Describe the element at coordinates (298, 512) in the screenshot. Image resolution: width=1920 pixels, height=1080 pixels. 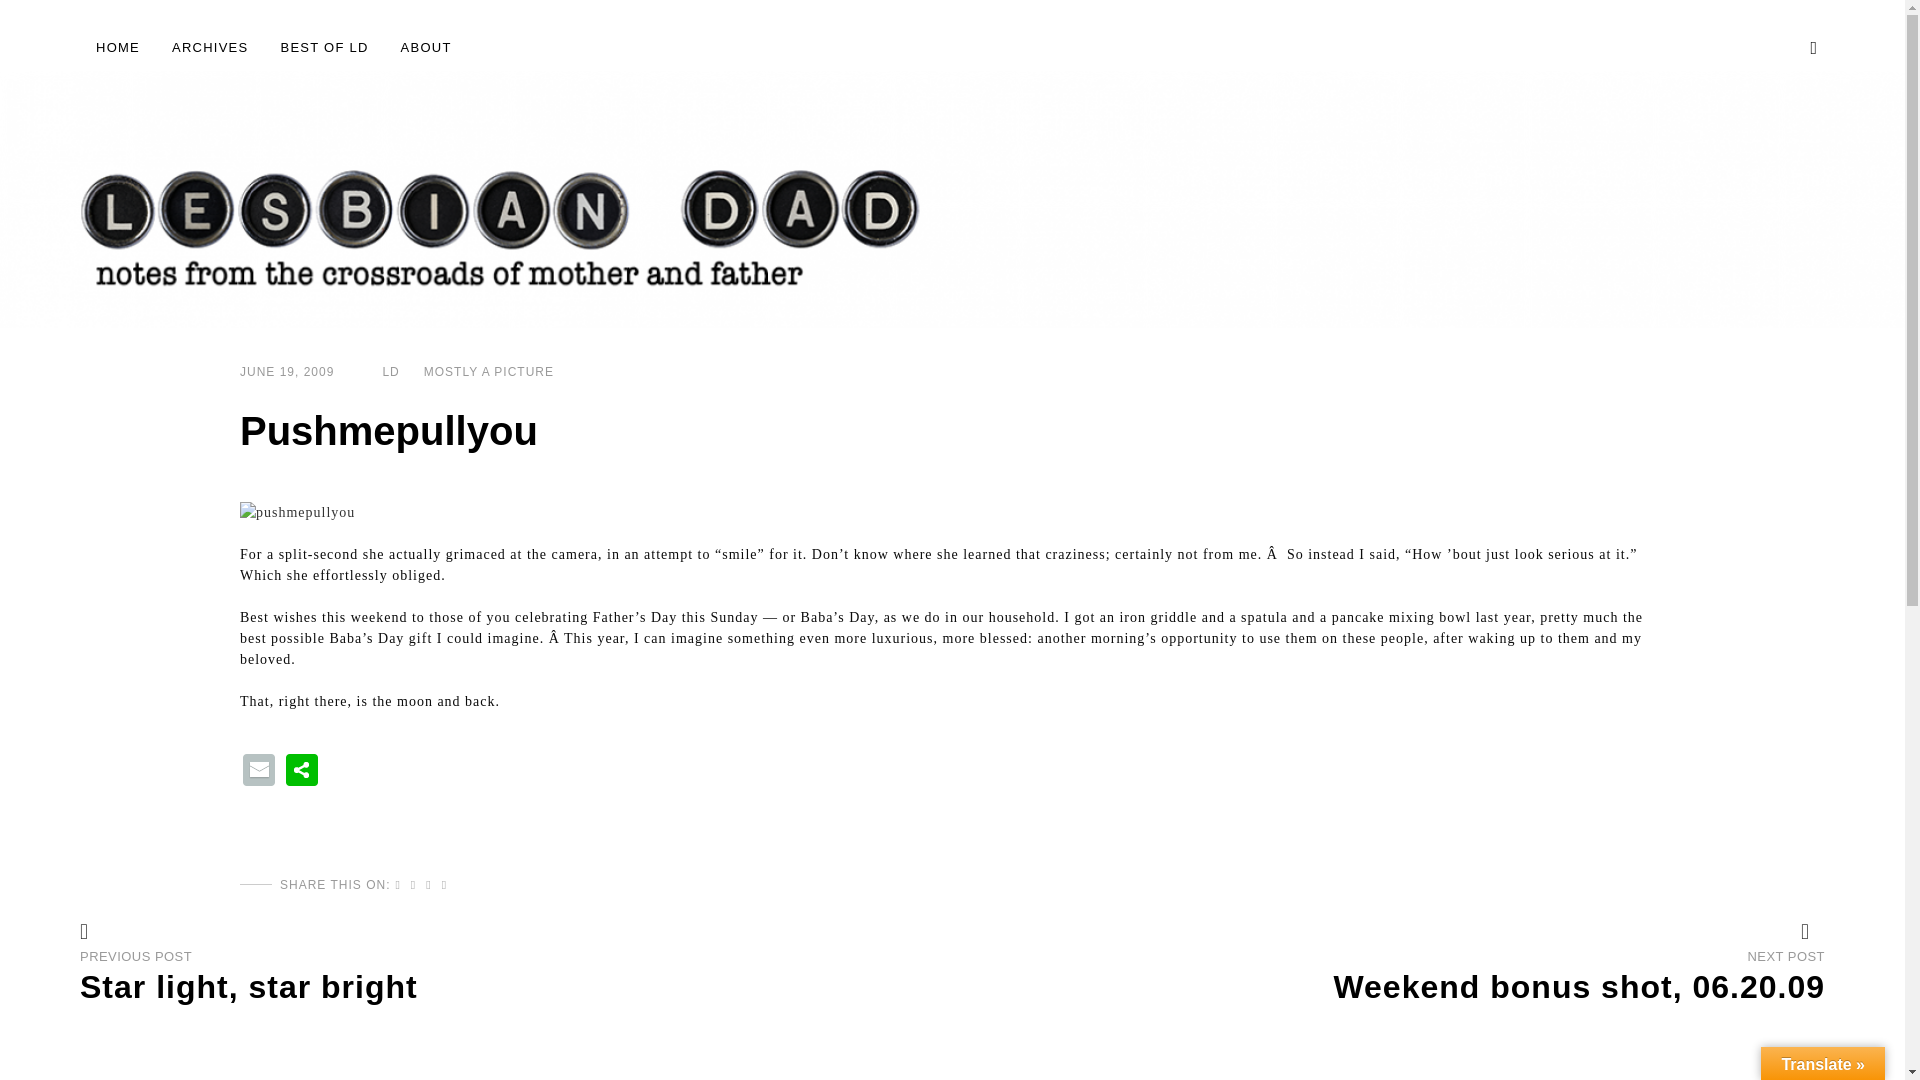
I see `pushmepullyou by LesbianDad, on Flickr` at that location.